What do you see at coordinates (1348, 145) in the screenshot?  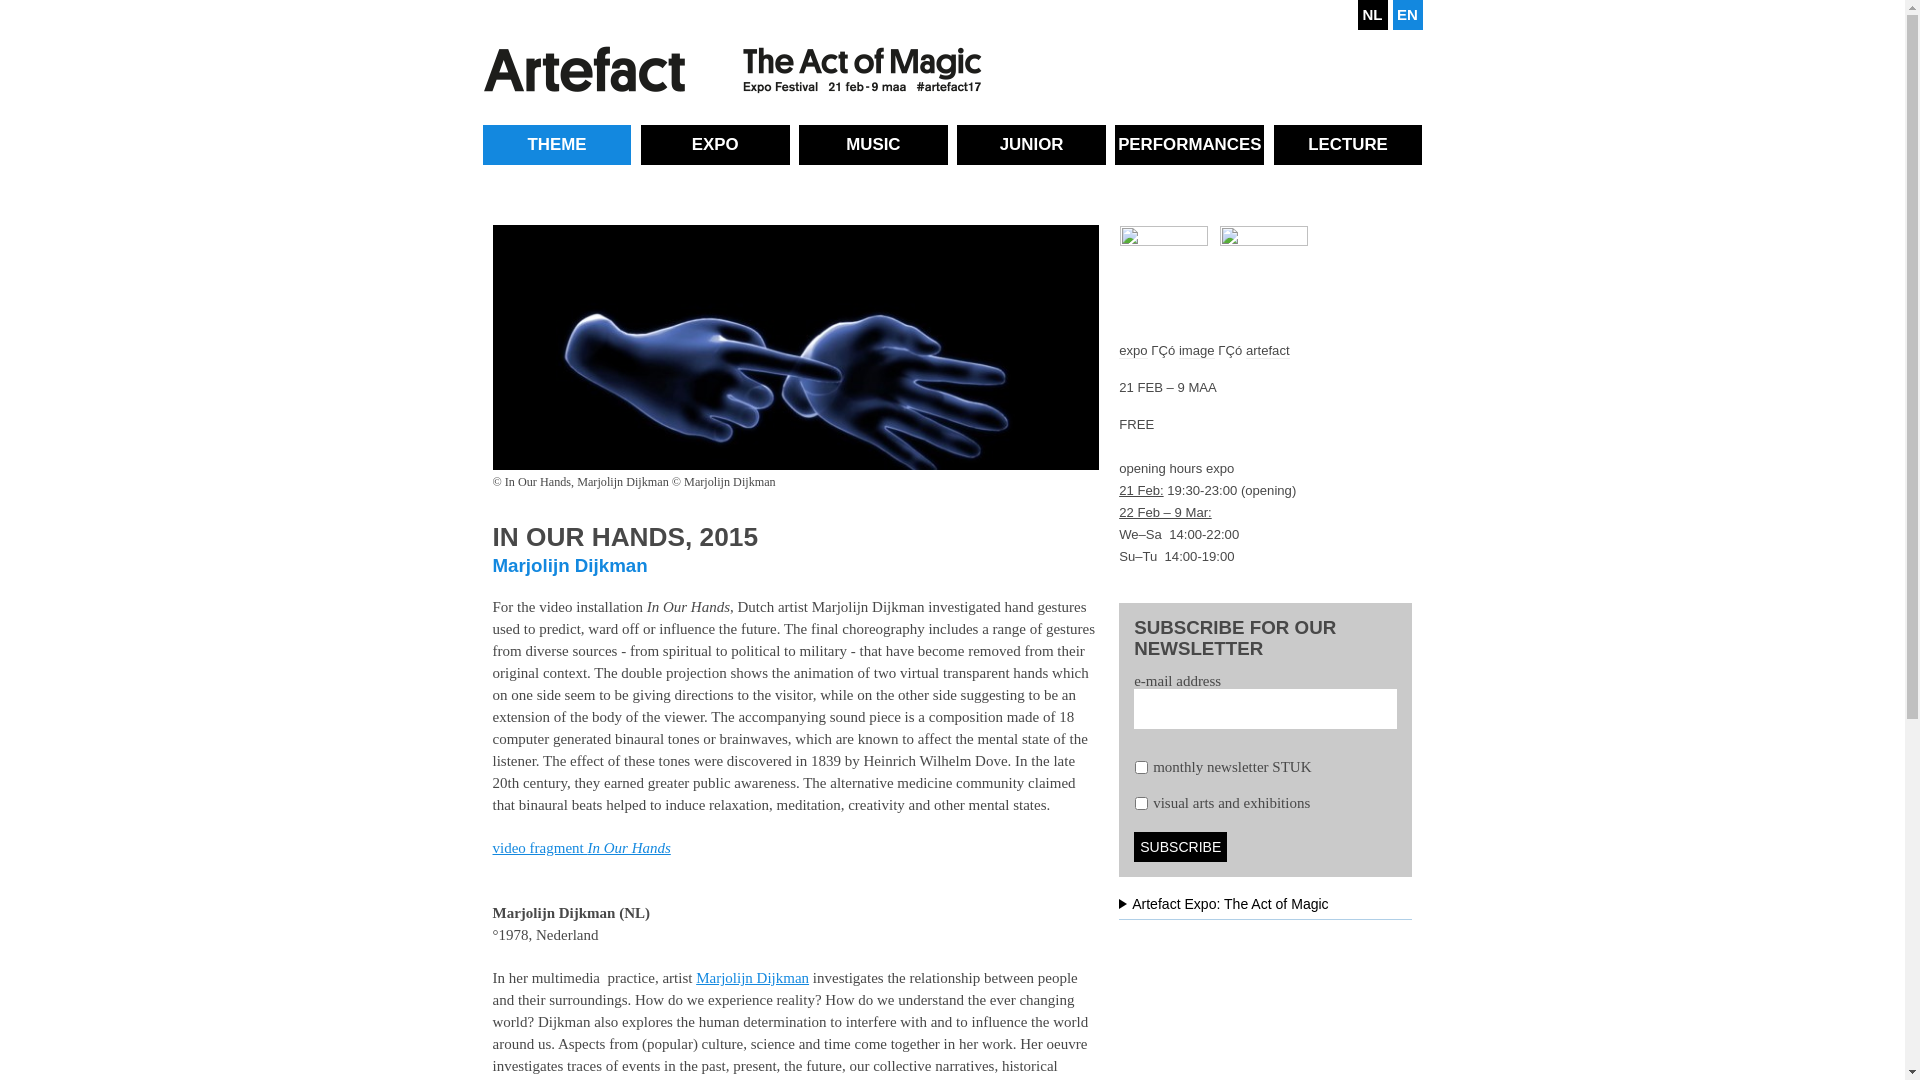 I see `LECTURE` at bounding box center [1348, 145].